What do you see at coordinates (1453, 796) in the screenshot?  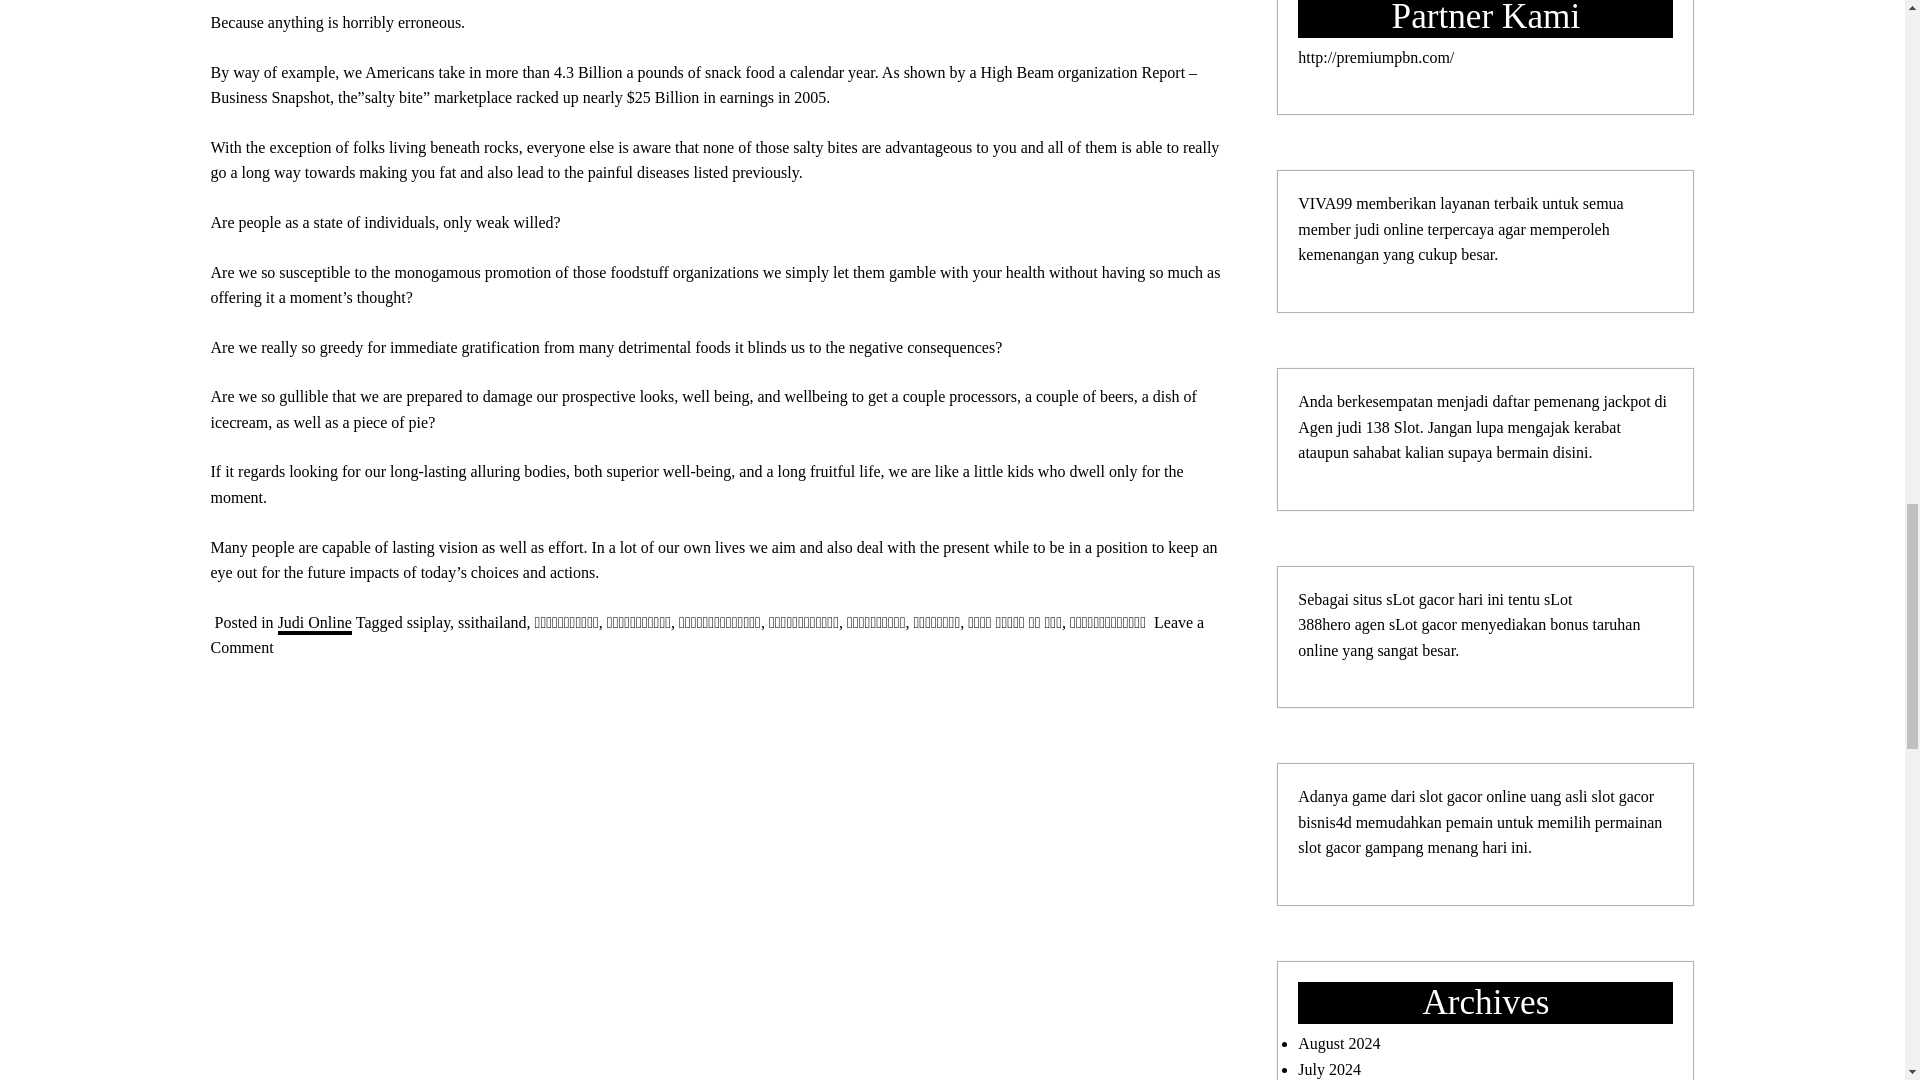 I see `slot gacor` at bounding box center [1453, 796].